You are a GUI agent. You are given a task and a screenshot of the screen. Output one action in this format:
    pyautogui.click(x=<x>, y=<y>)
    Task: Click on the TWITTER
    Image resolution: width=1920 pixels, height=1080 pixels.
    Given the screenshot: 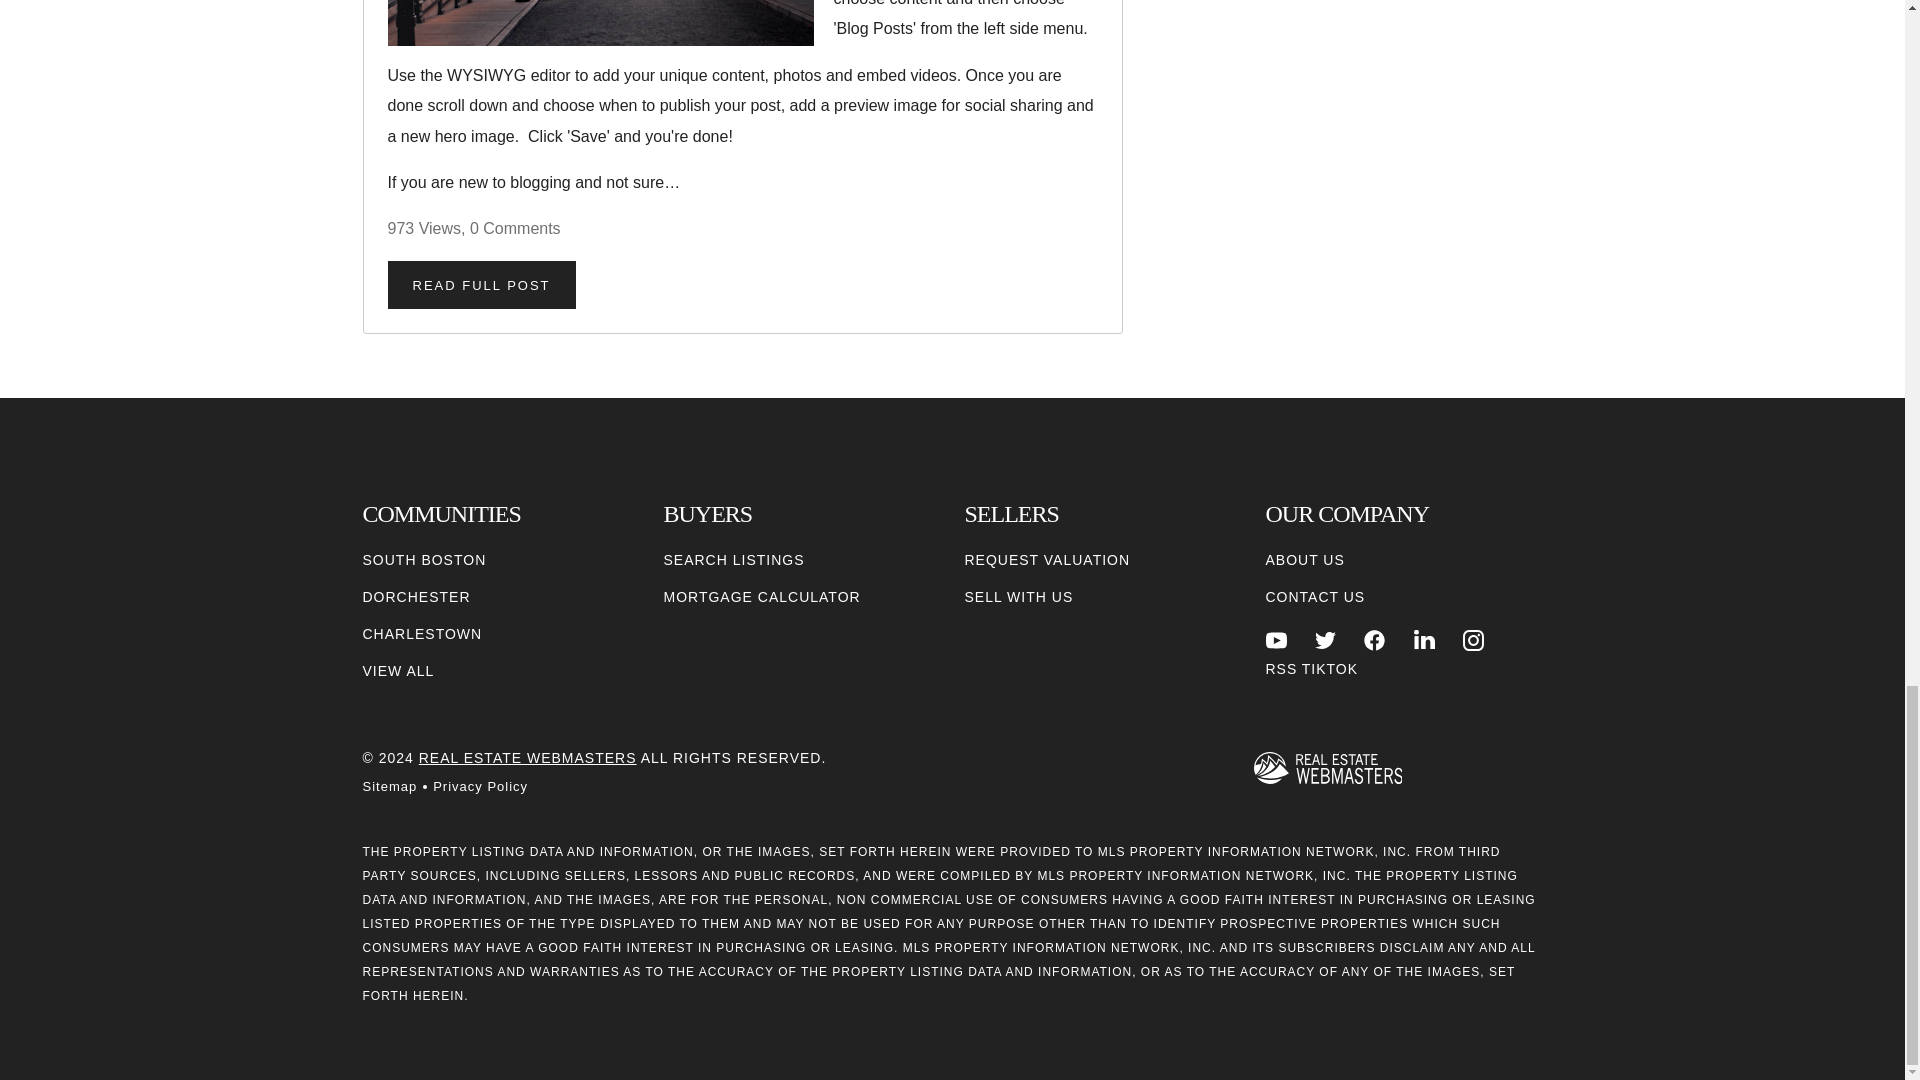 What is the action you would take?
    pyautogui.click(x=1326, y=640)
    